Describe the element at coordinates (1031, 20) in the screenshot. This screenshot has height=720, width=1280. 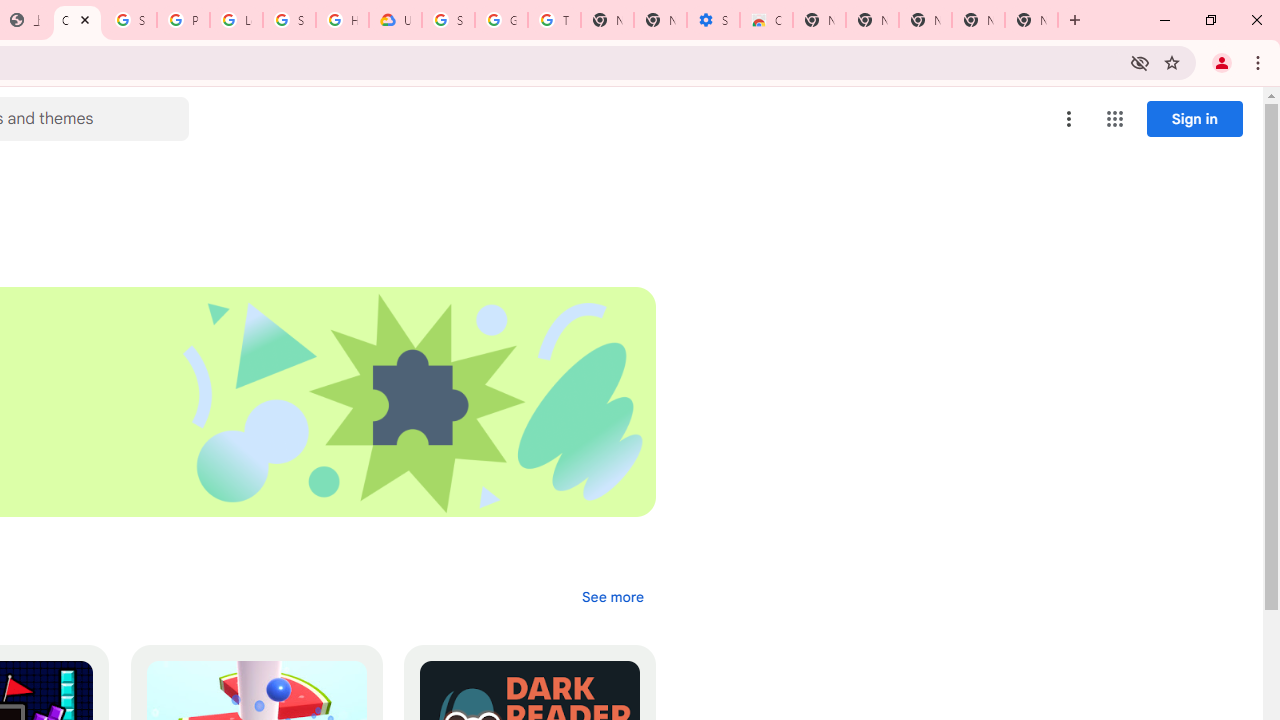
I see `New Tab` at that location.